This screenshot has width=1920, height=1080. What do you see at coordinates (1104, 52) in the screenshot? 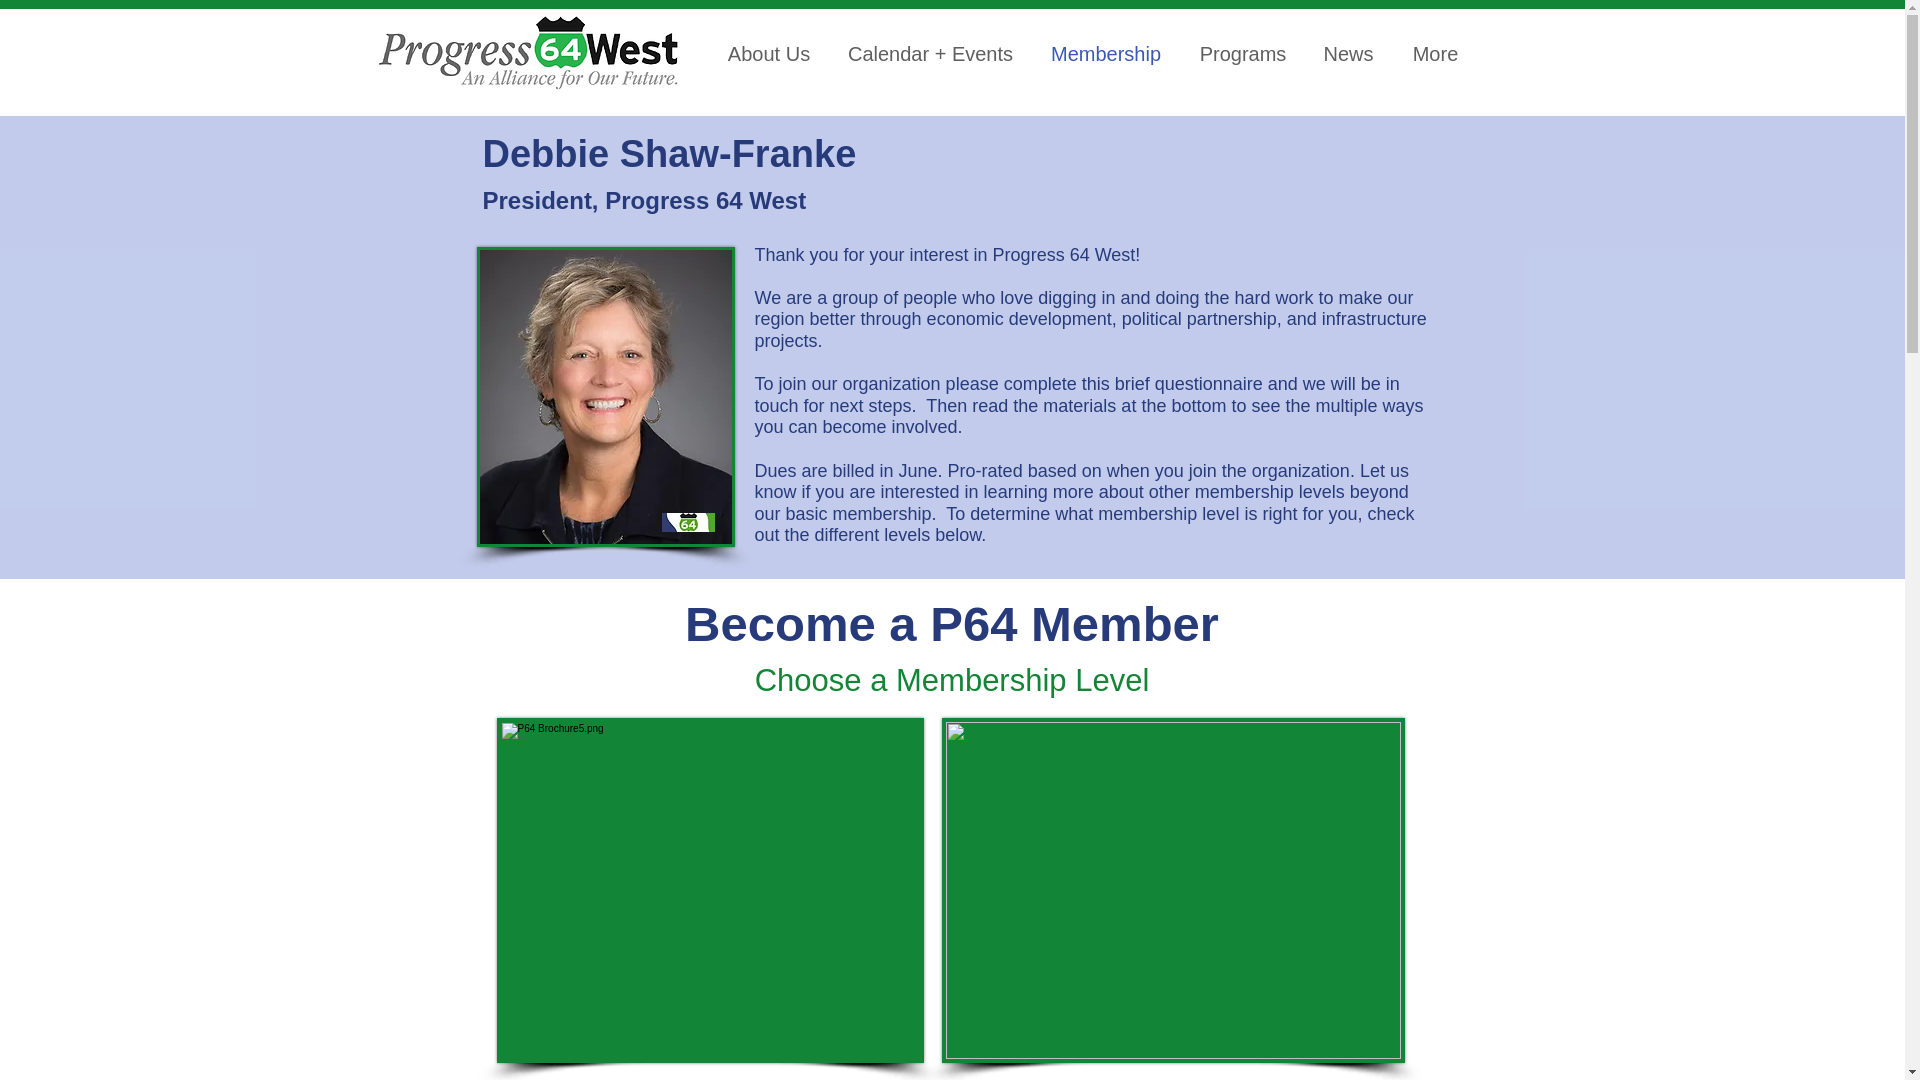
I see `Membership` at bounding box center [1104, 52].